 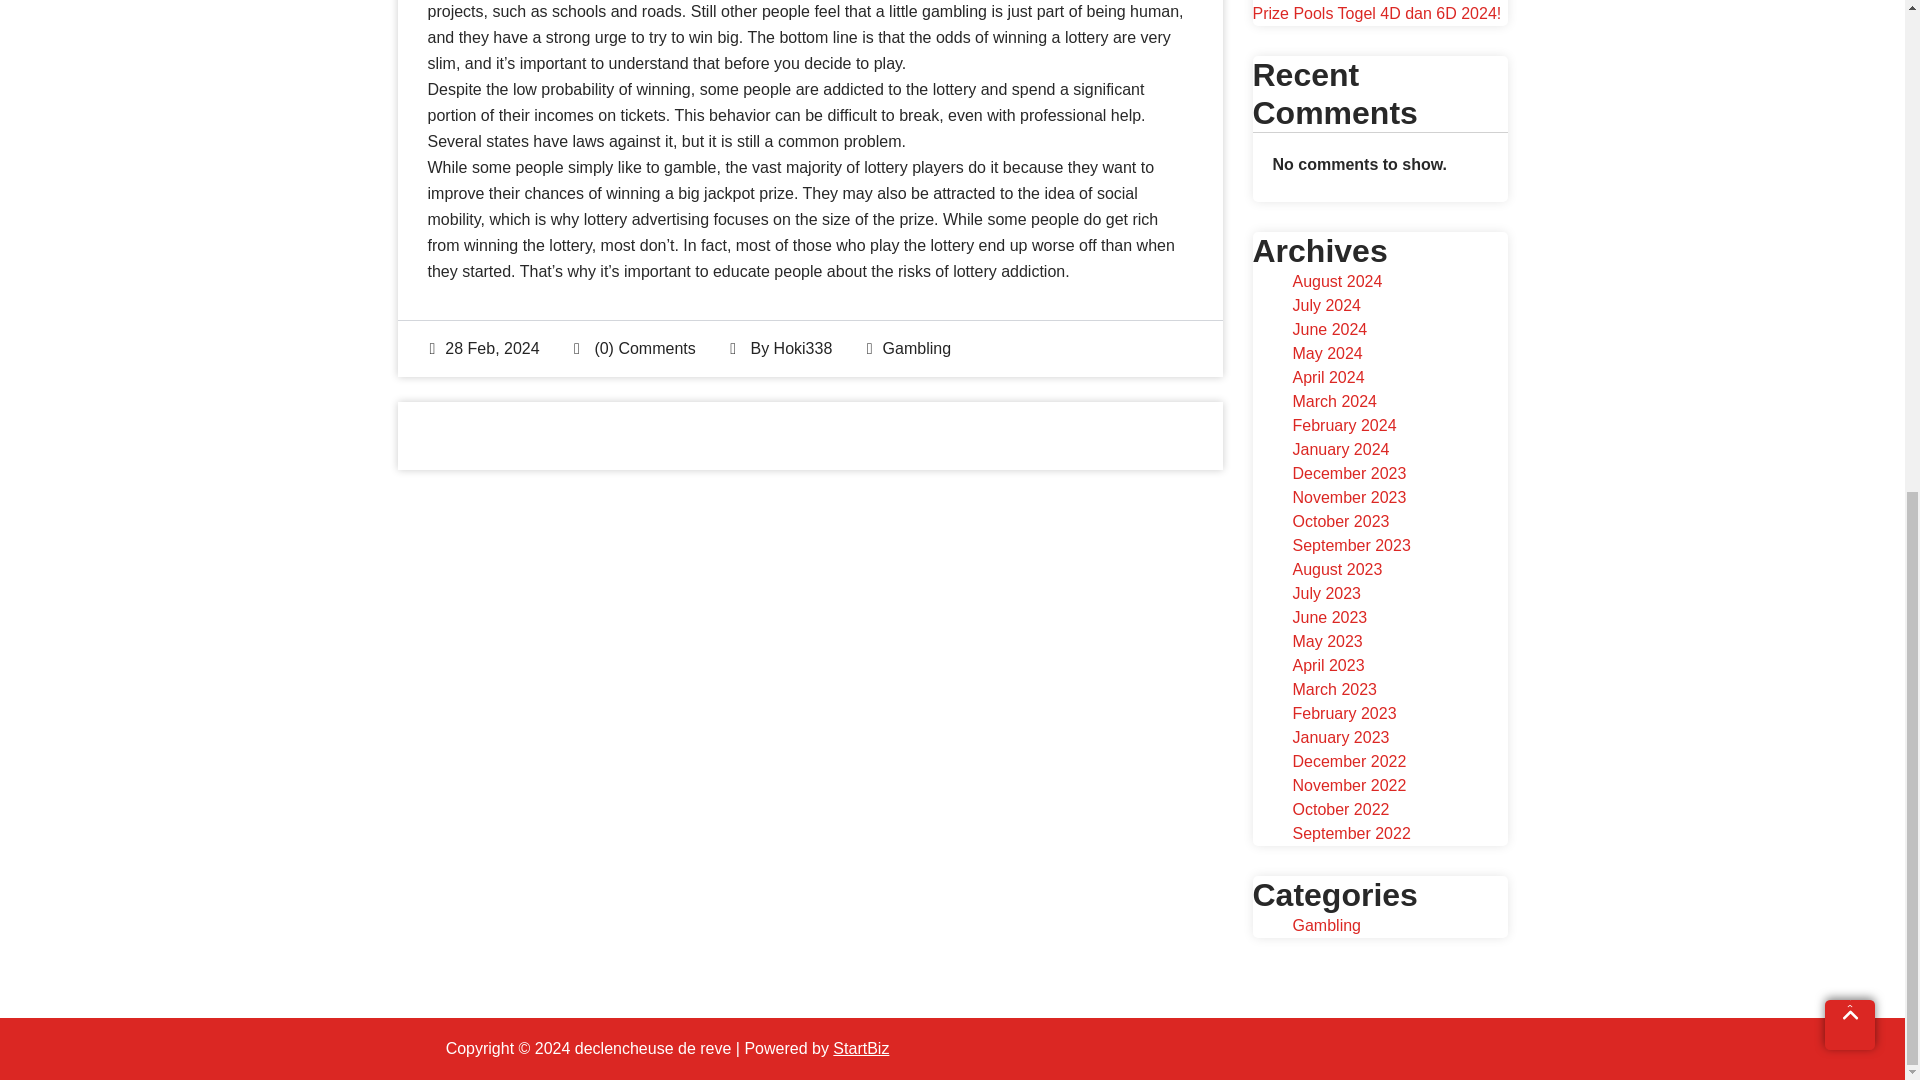 I want to click on February 2024, so click(x=1344, y=425).